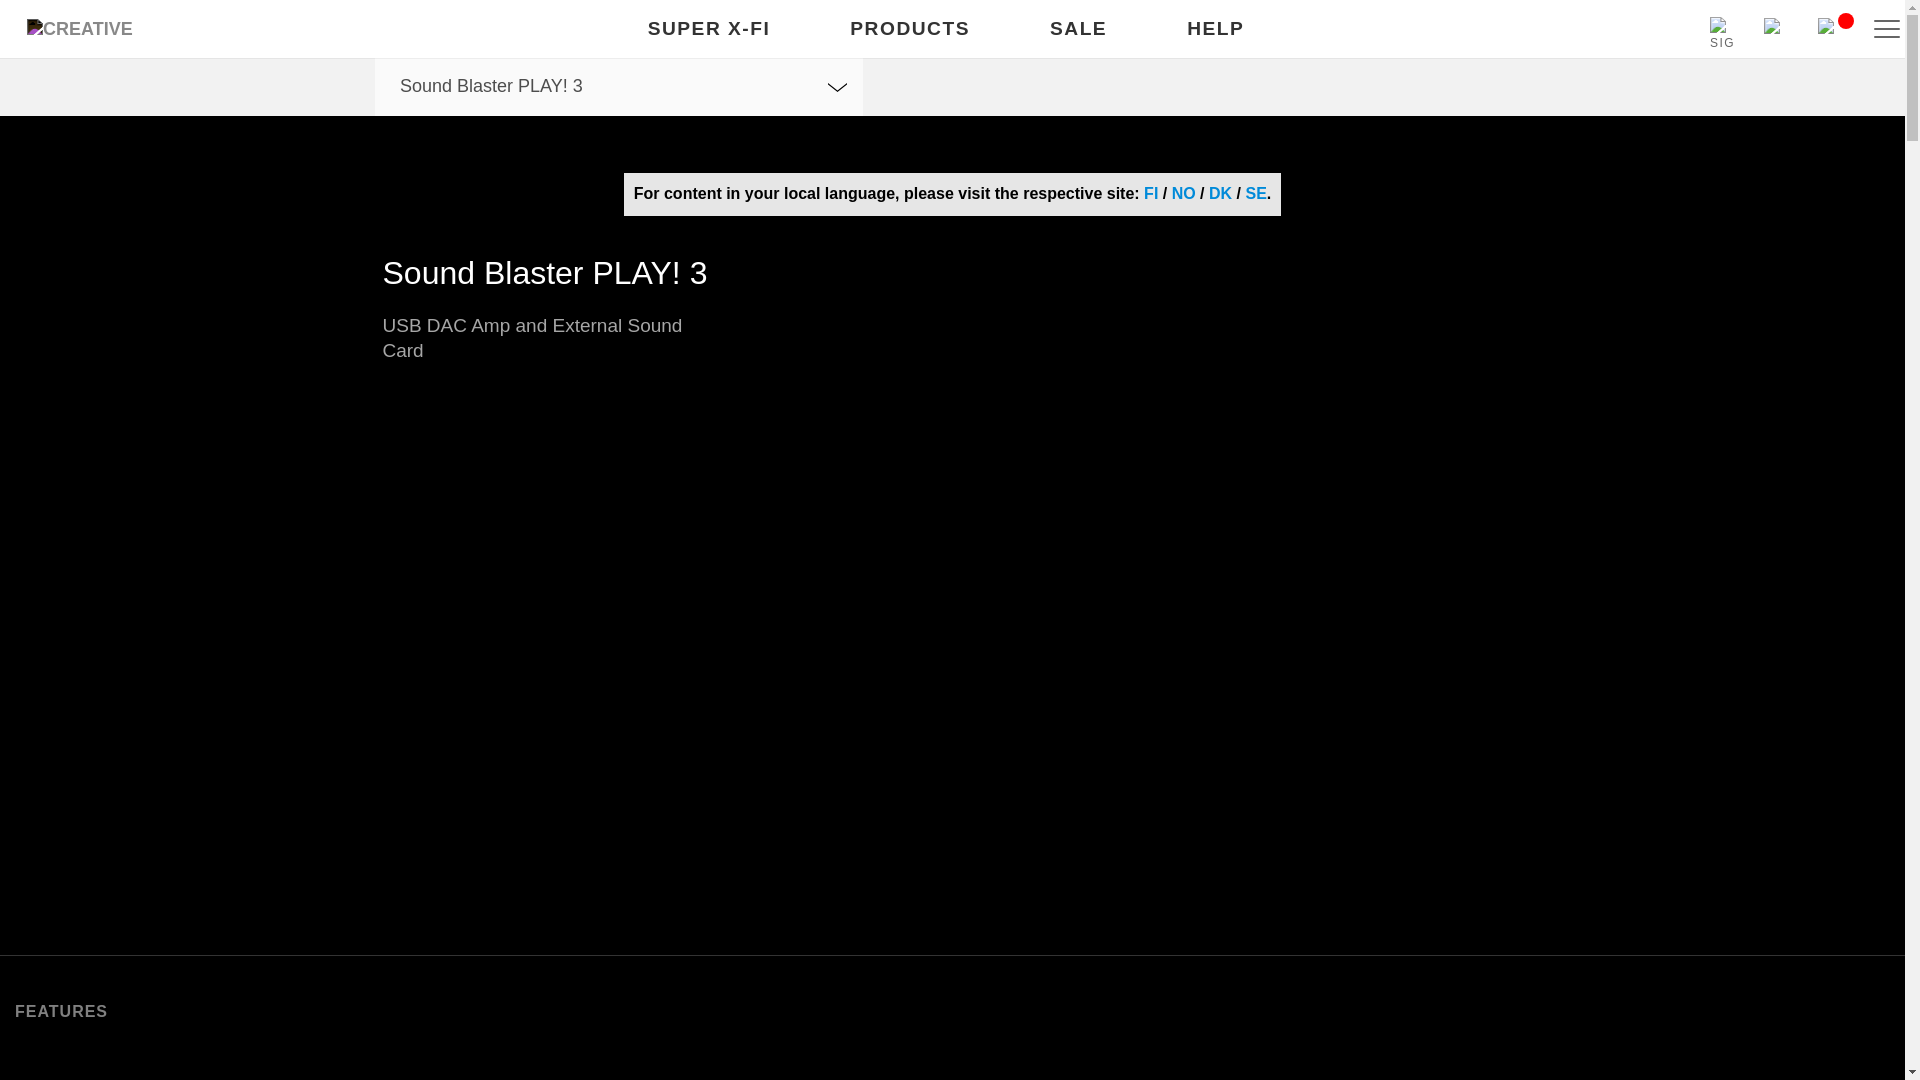 This screenshot has width=1920, height=1080. What do you see at coordinates (1220, 194) in the screenshot?
I see `DK` at bounding box center [1220, 194].